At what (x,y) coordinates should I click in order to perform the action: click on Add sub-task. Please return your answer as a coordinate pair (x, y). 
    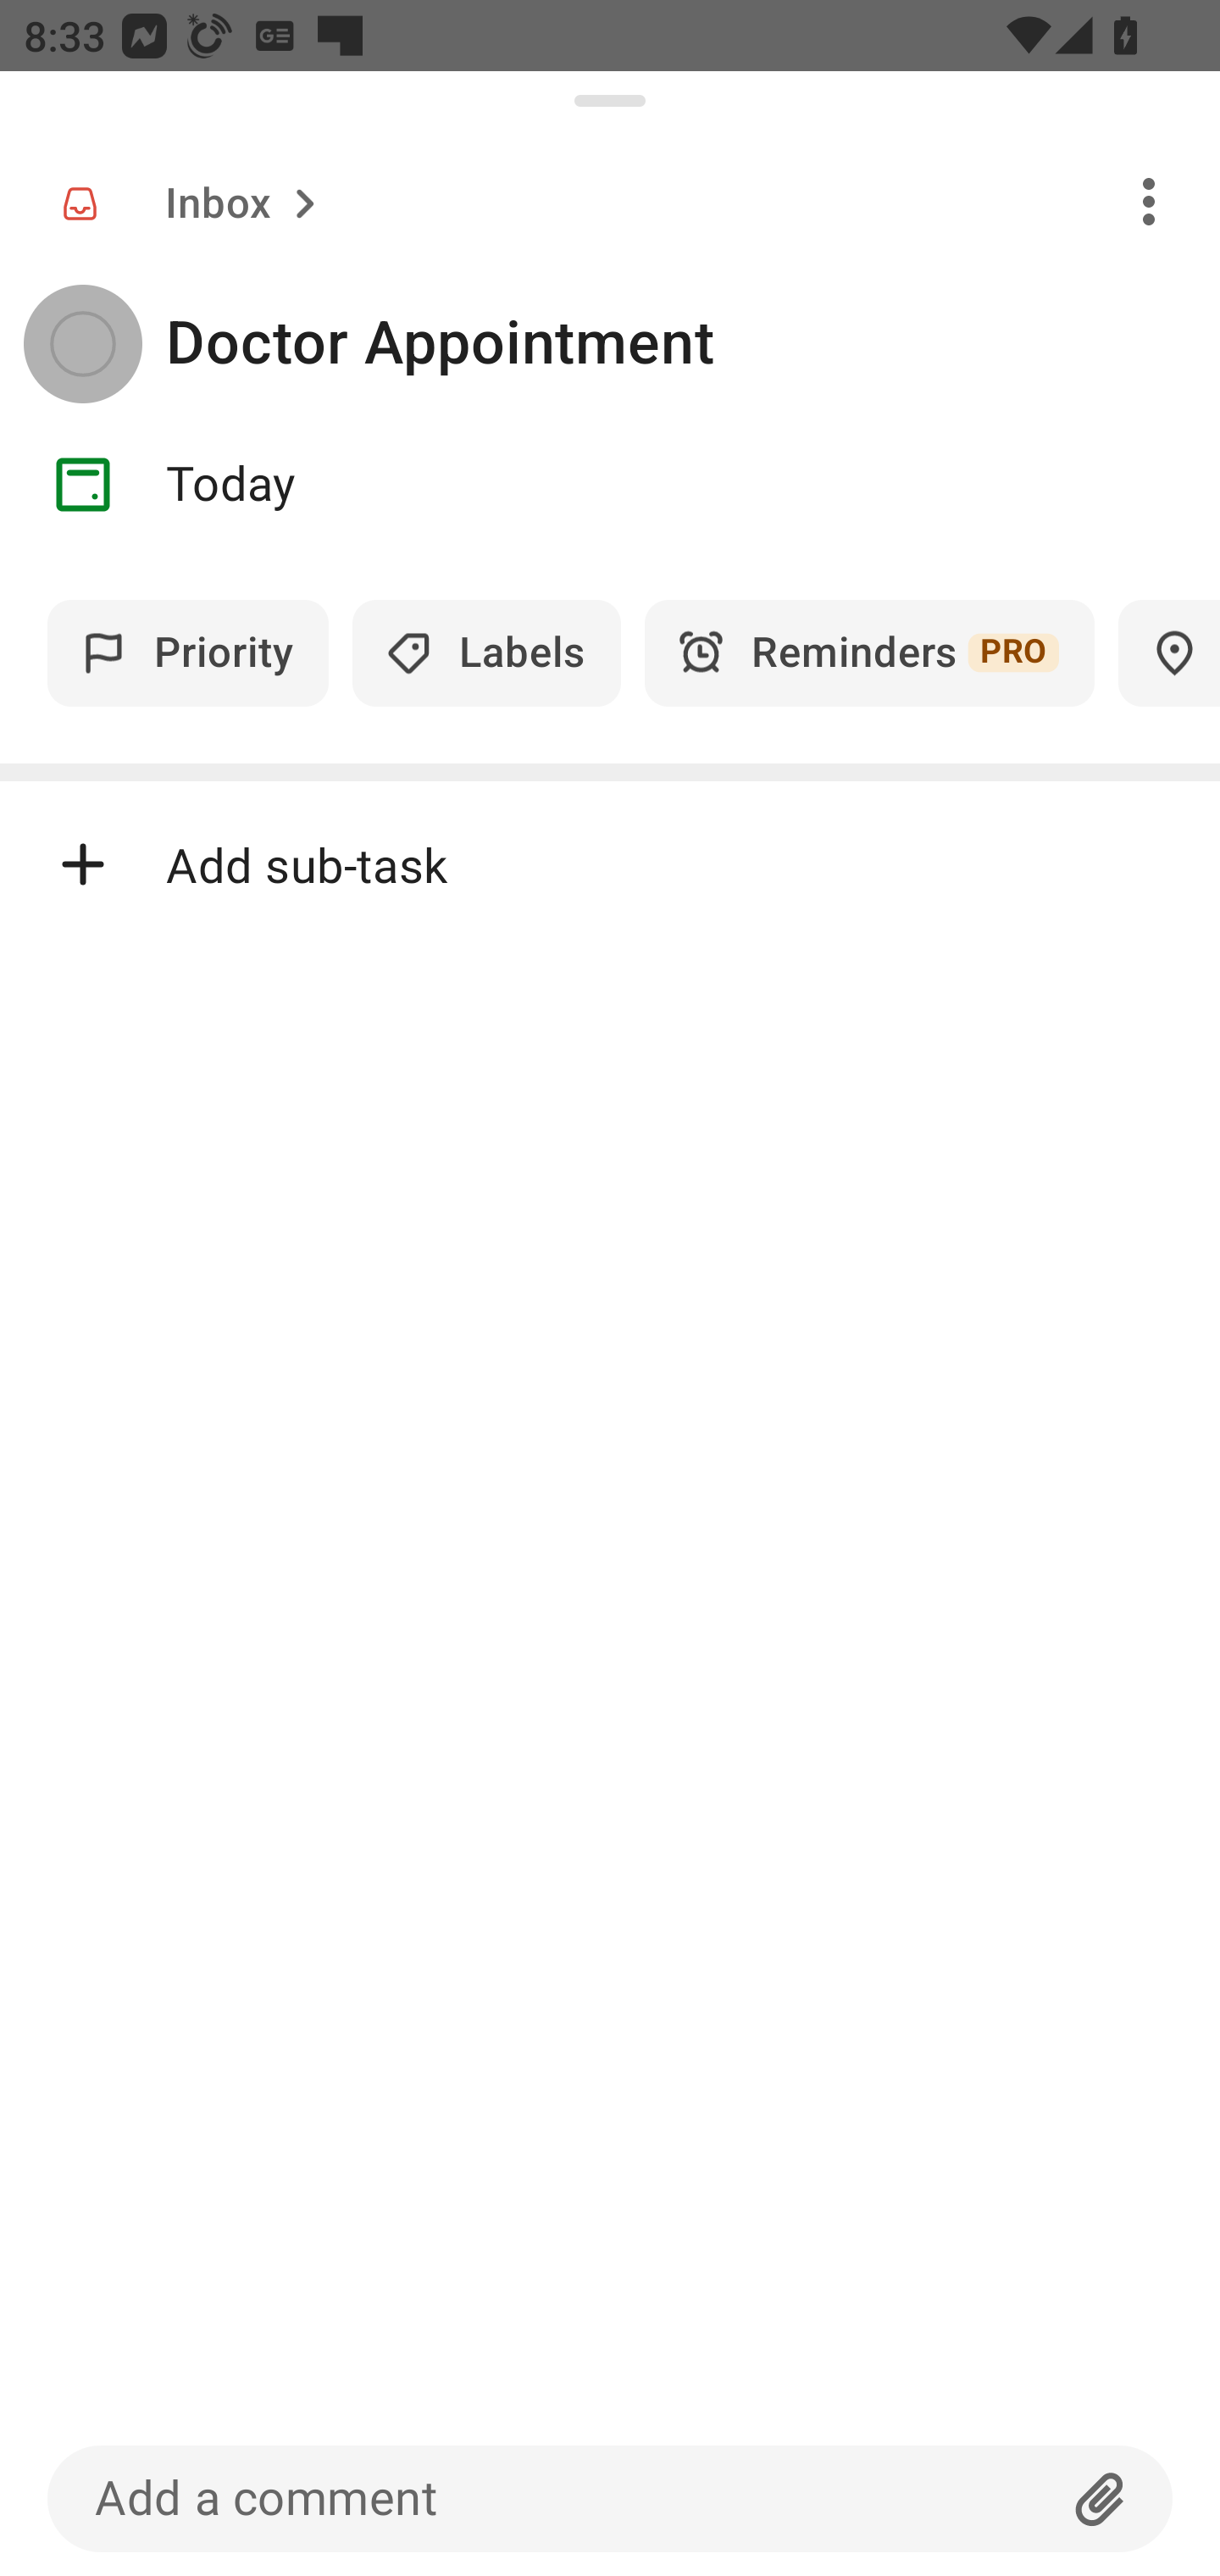
    Looking at the image, I should click on (610, 864).